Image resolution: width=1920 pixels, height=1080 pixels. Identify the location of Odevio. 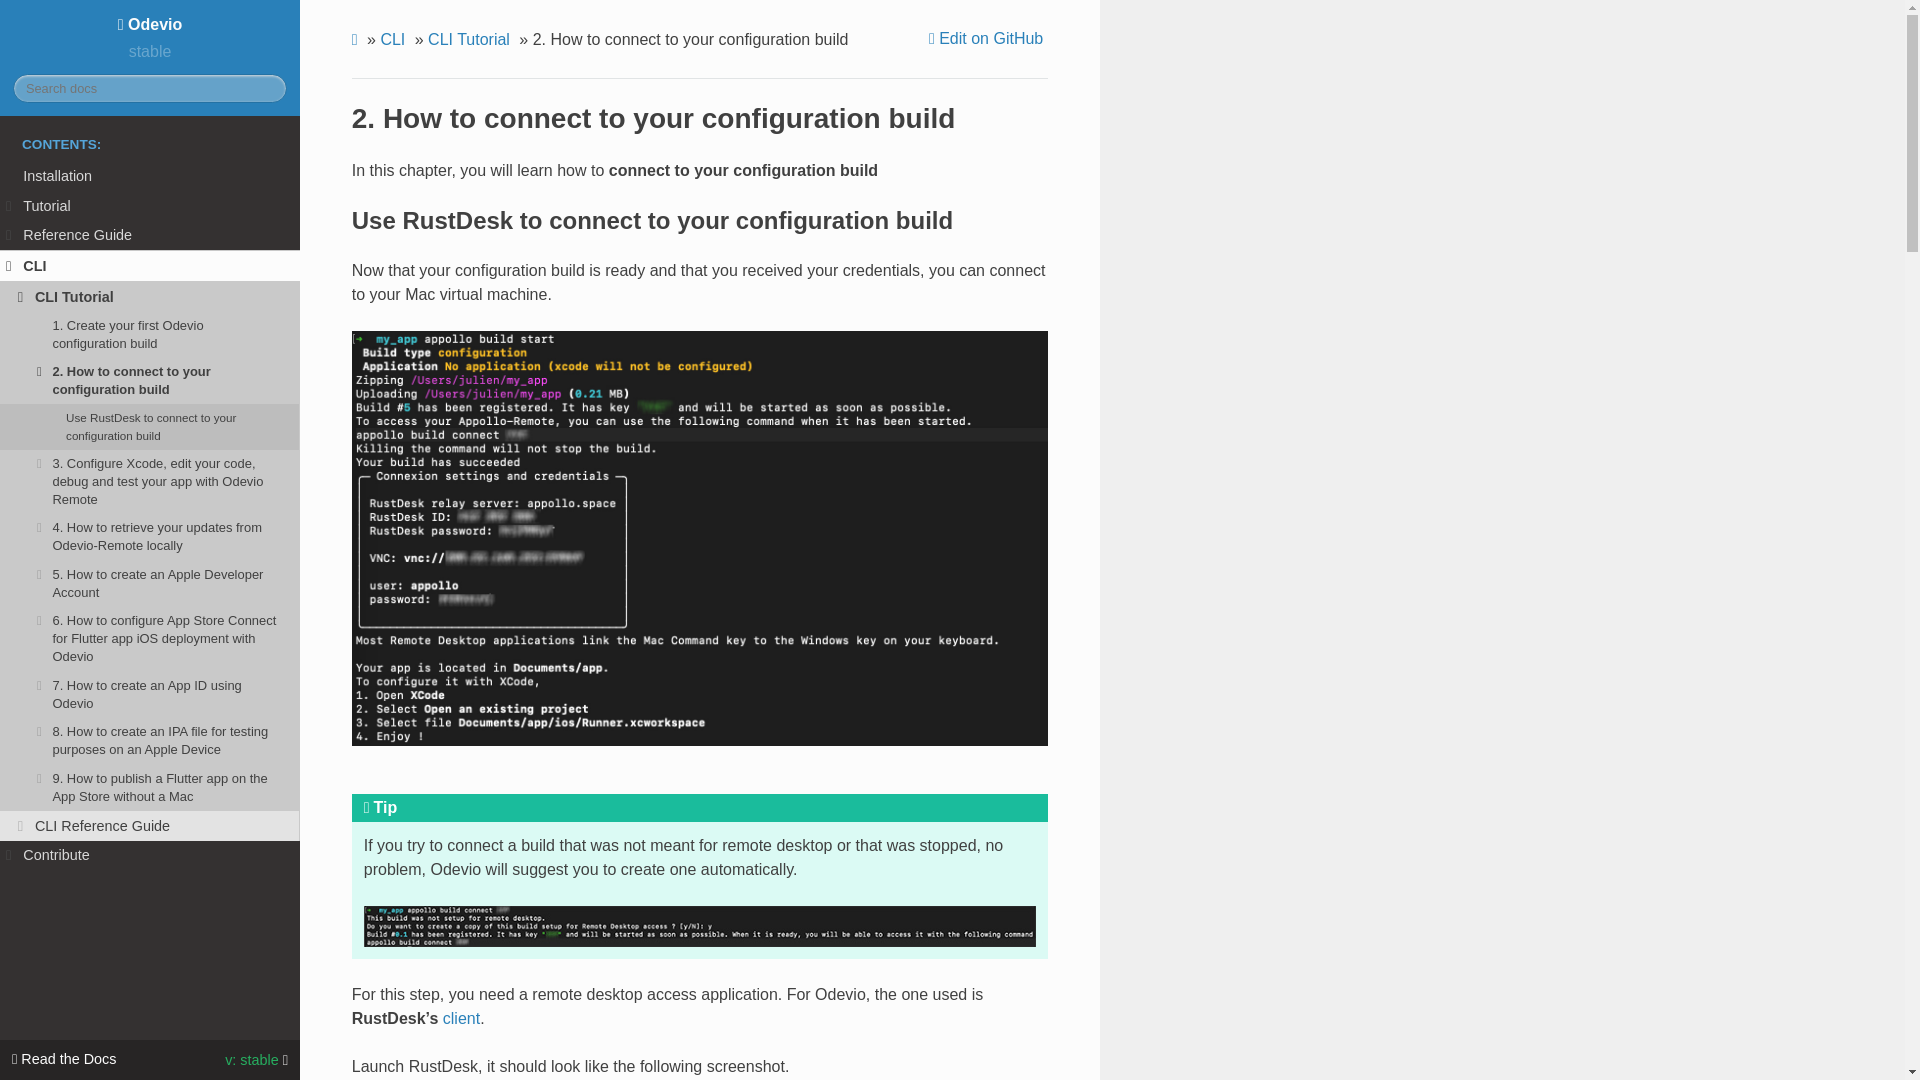
(150, 24).